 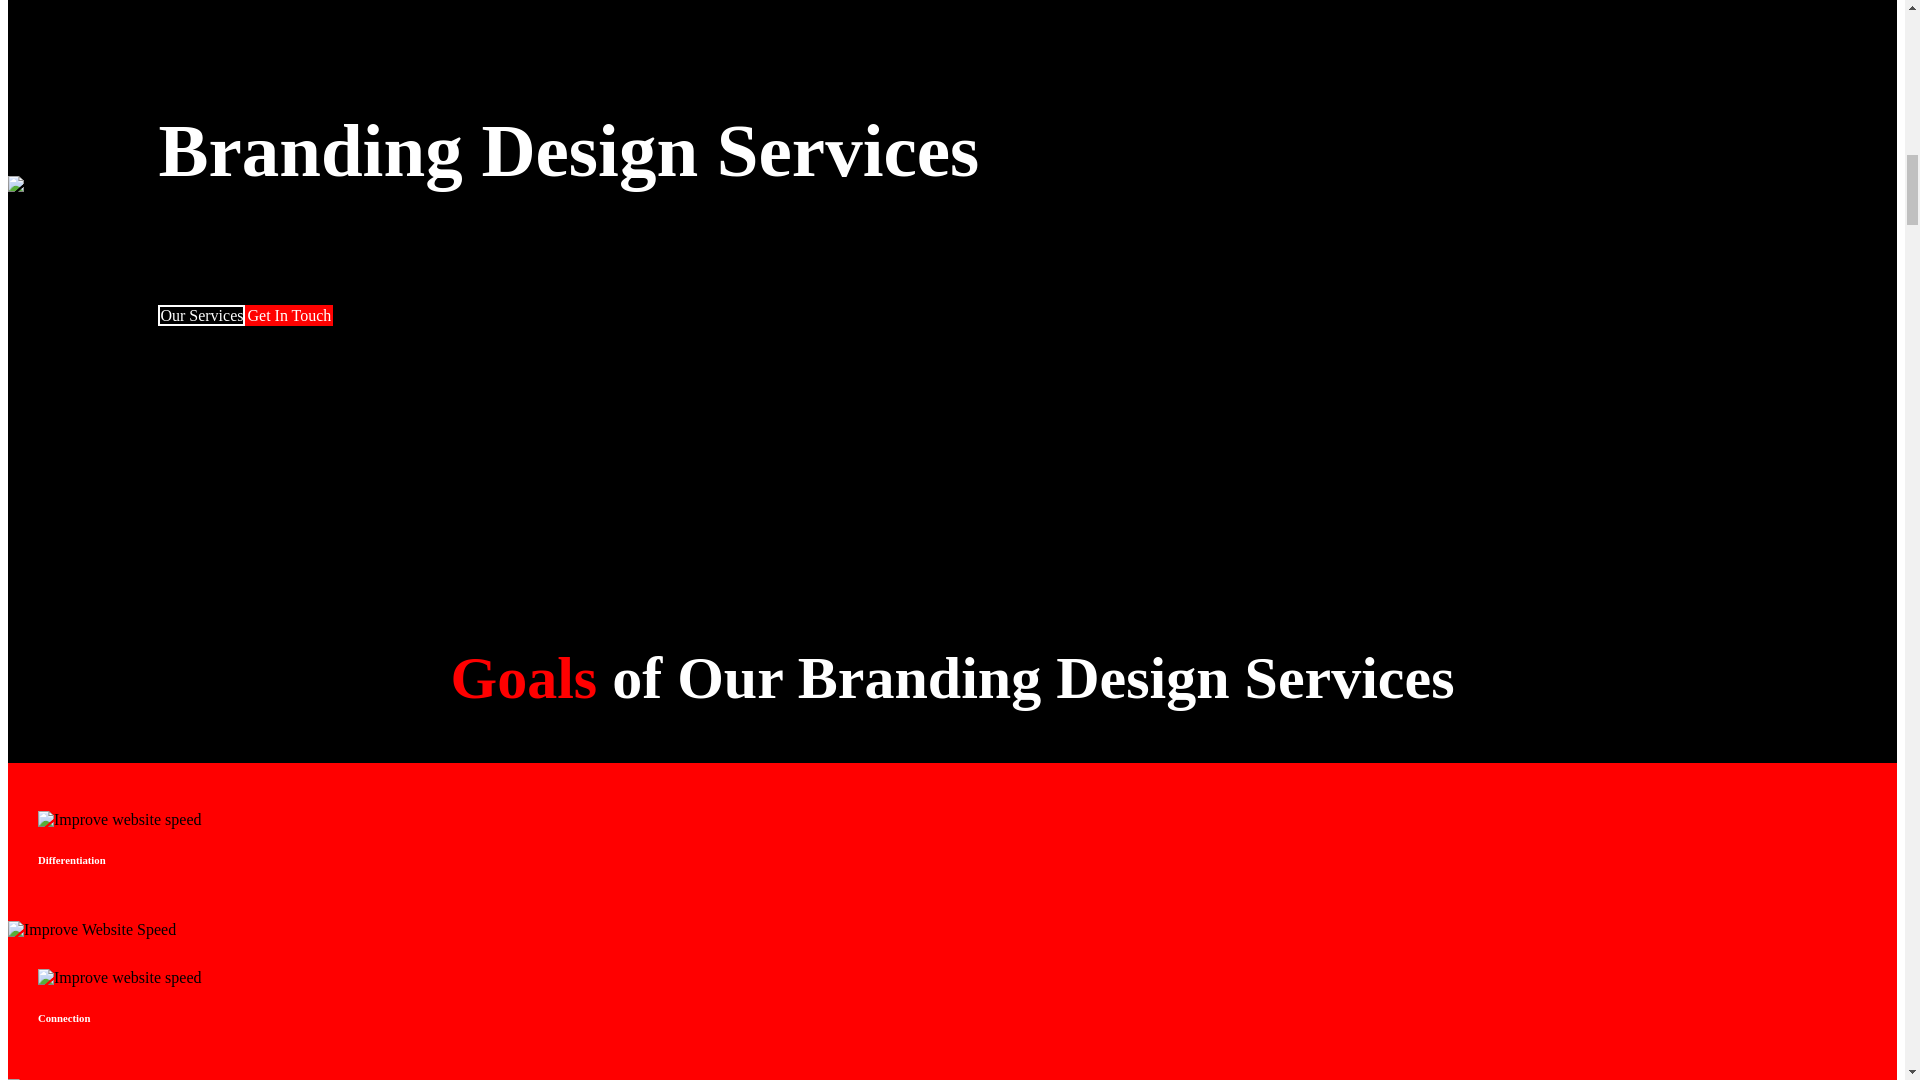 What do you see at coordinates (82, 194) in the screenshot?
I see `Technical SEO Services` at bounding box center [82, 194].